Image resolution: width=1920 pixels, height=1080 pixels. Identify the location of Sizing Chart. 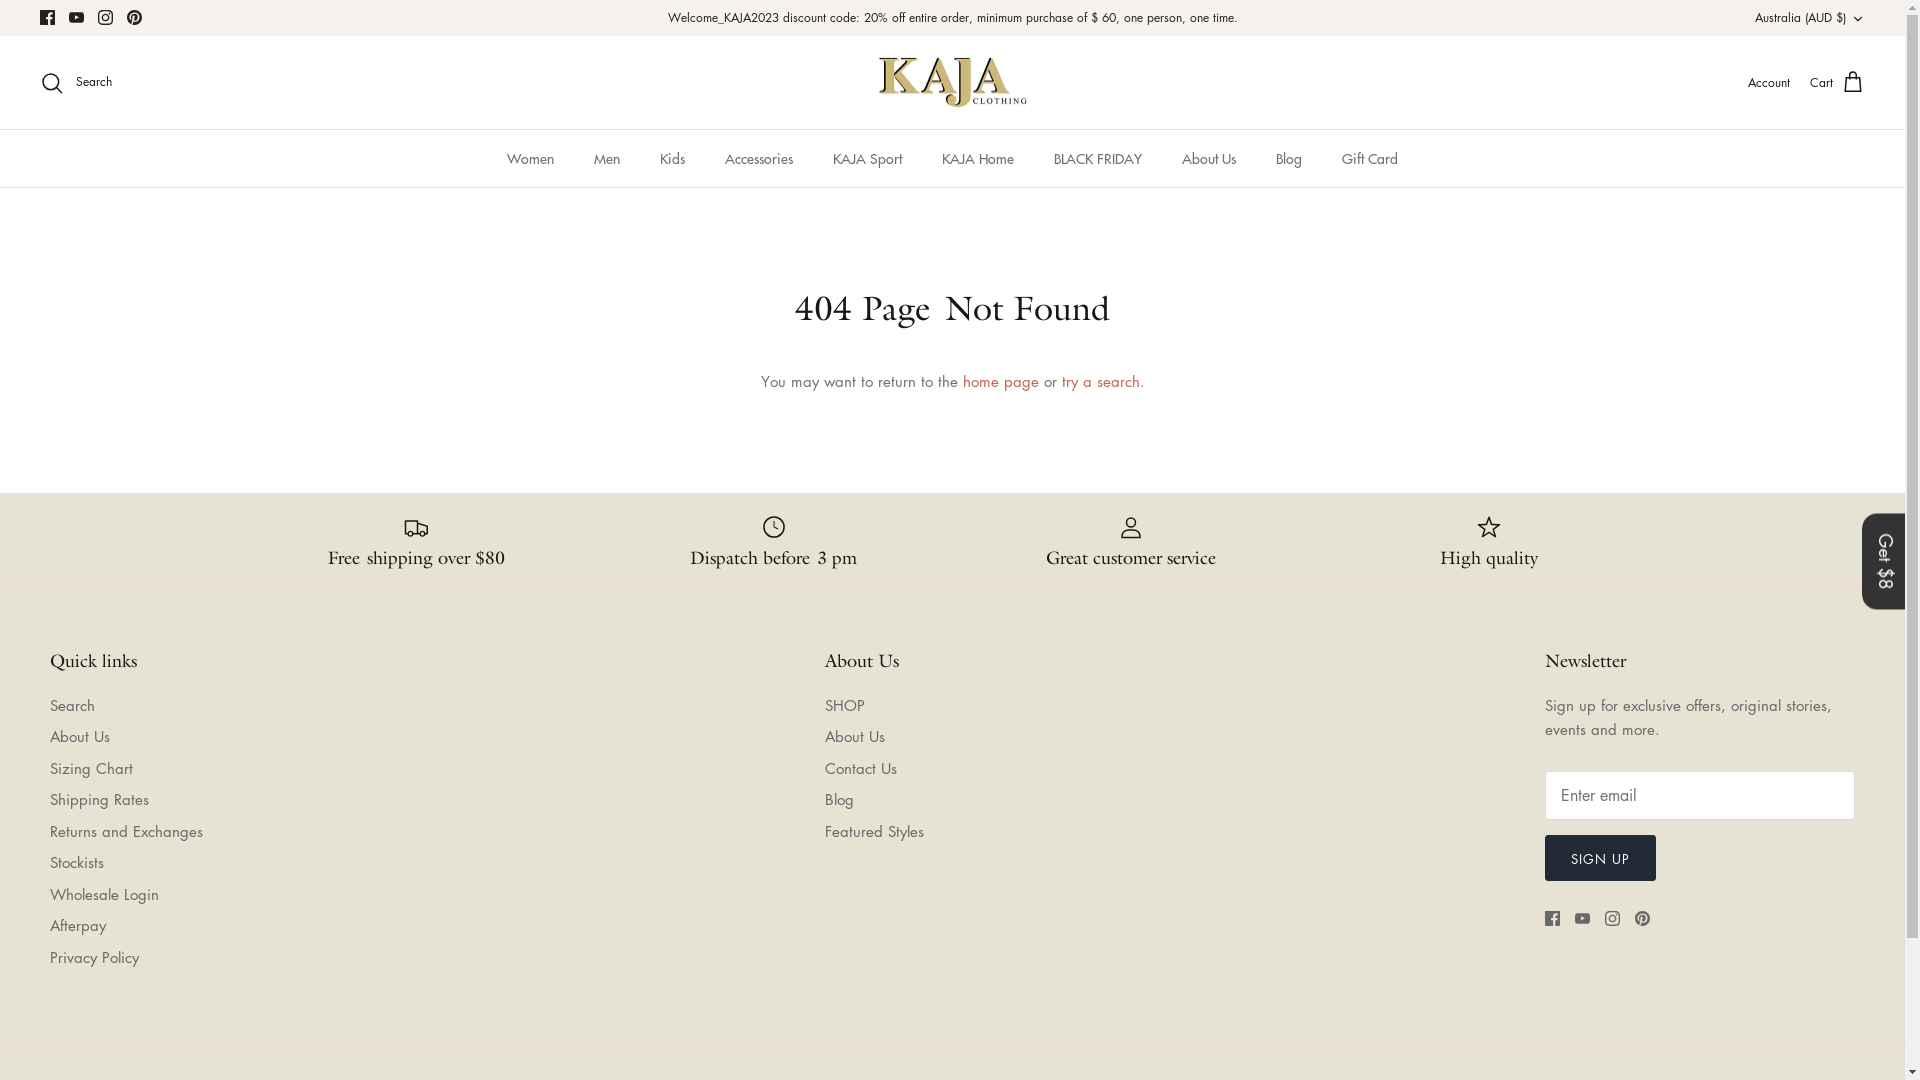
(92, 768).